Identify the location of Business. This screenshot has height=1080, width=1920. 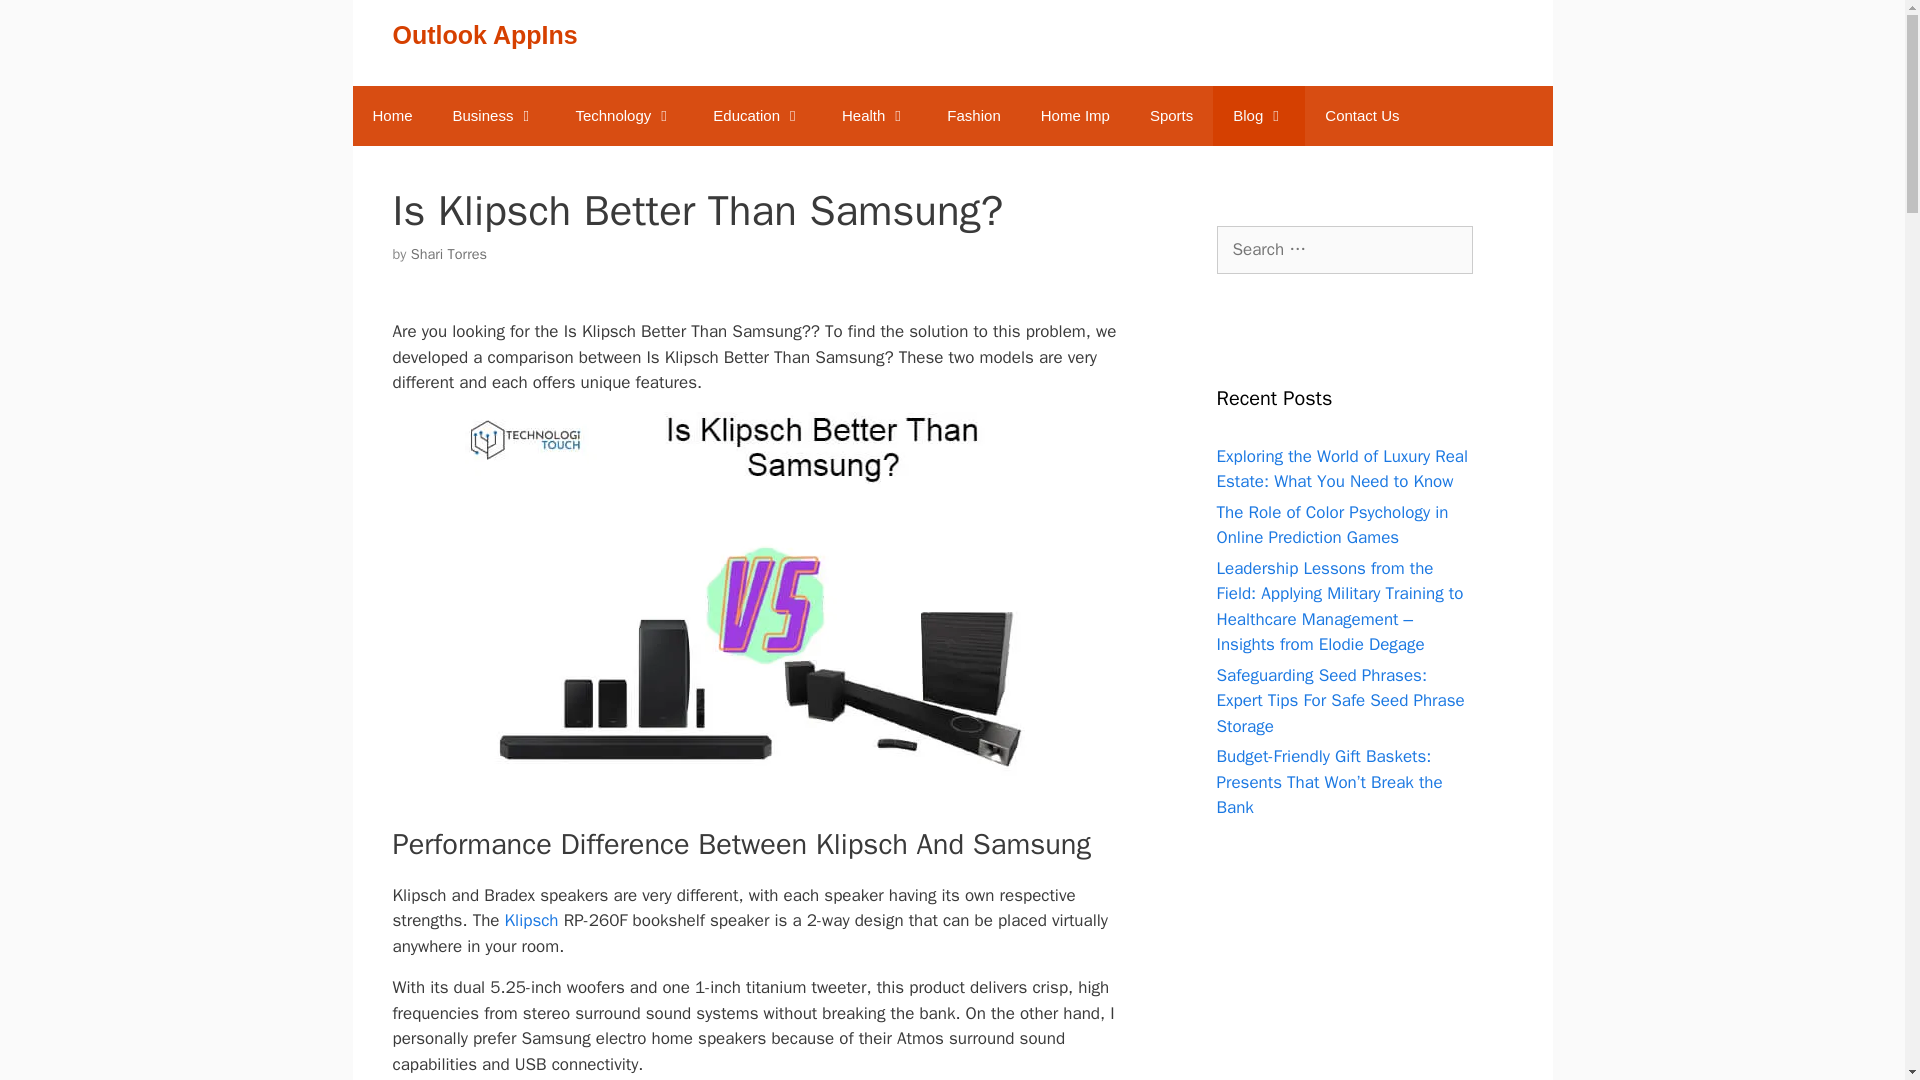
(494, 116).